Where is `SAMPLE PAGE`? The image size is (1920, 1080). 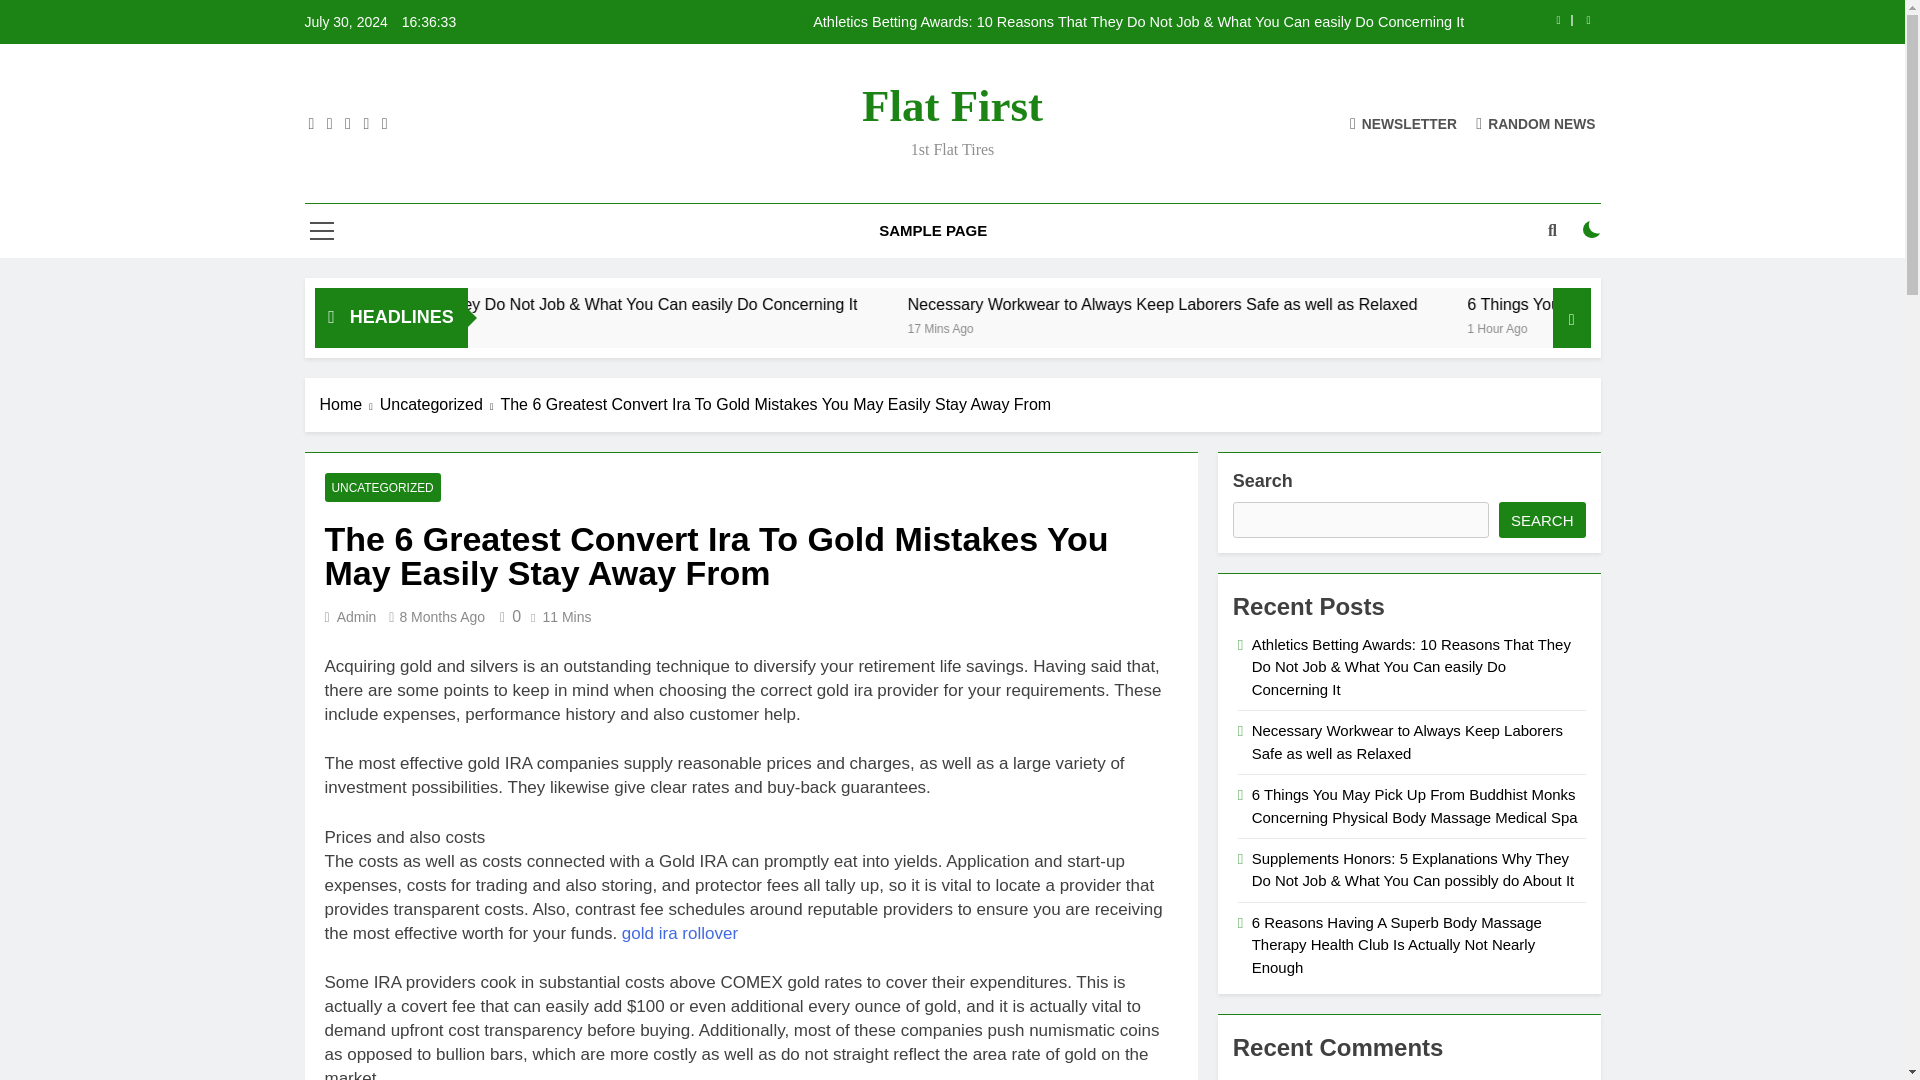 SAMPLE PAGE is located at coordinates (933, 231).